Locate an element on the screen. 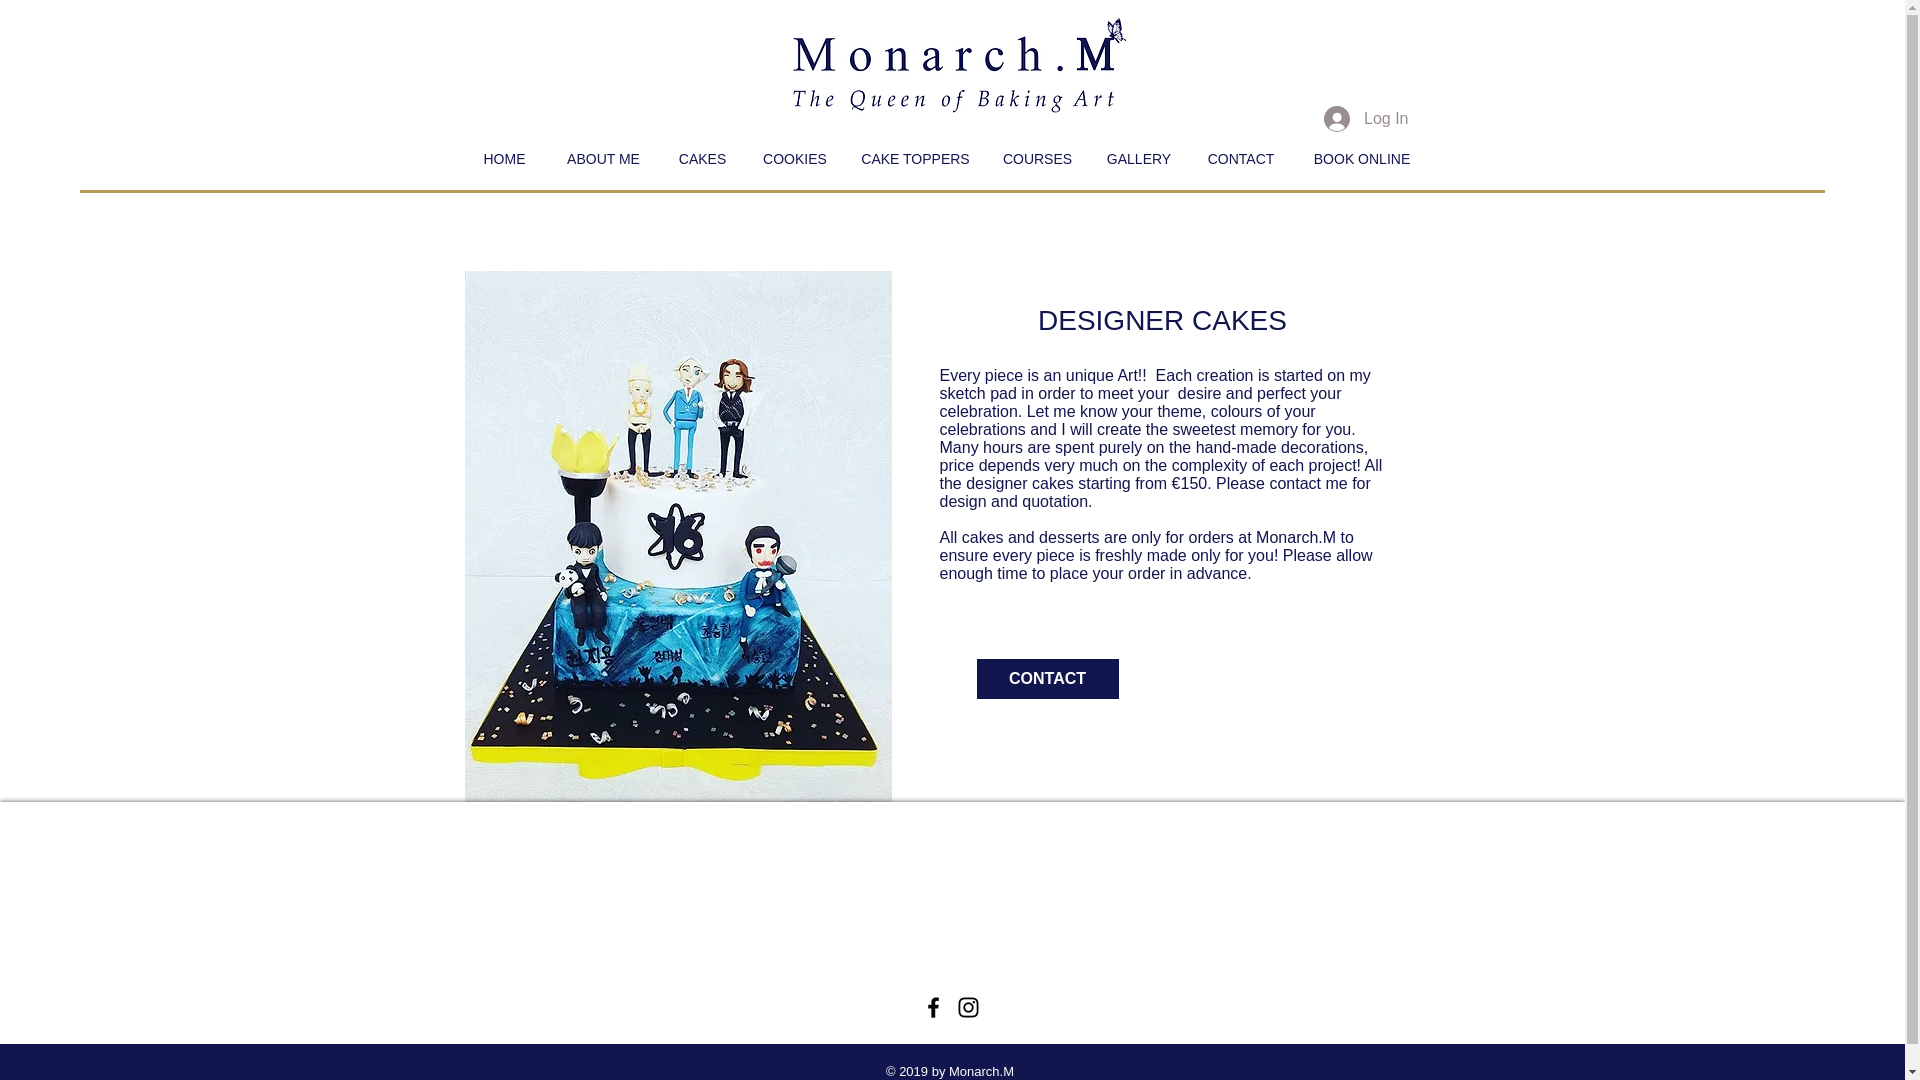 Image resolution: width=1920 pixels, height=1080 pixels. BOOK ONLINE is located at coordinates (1362, 158).